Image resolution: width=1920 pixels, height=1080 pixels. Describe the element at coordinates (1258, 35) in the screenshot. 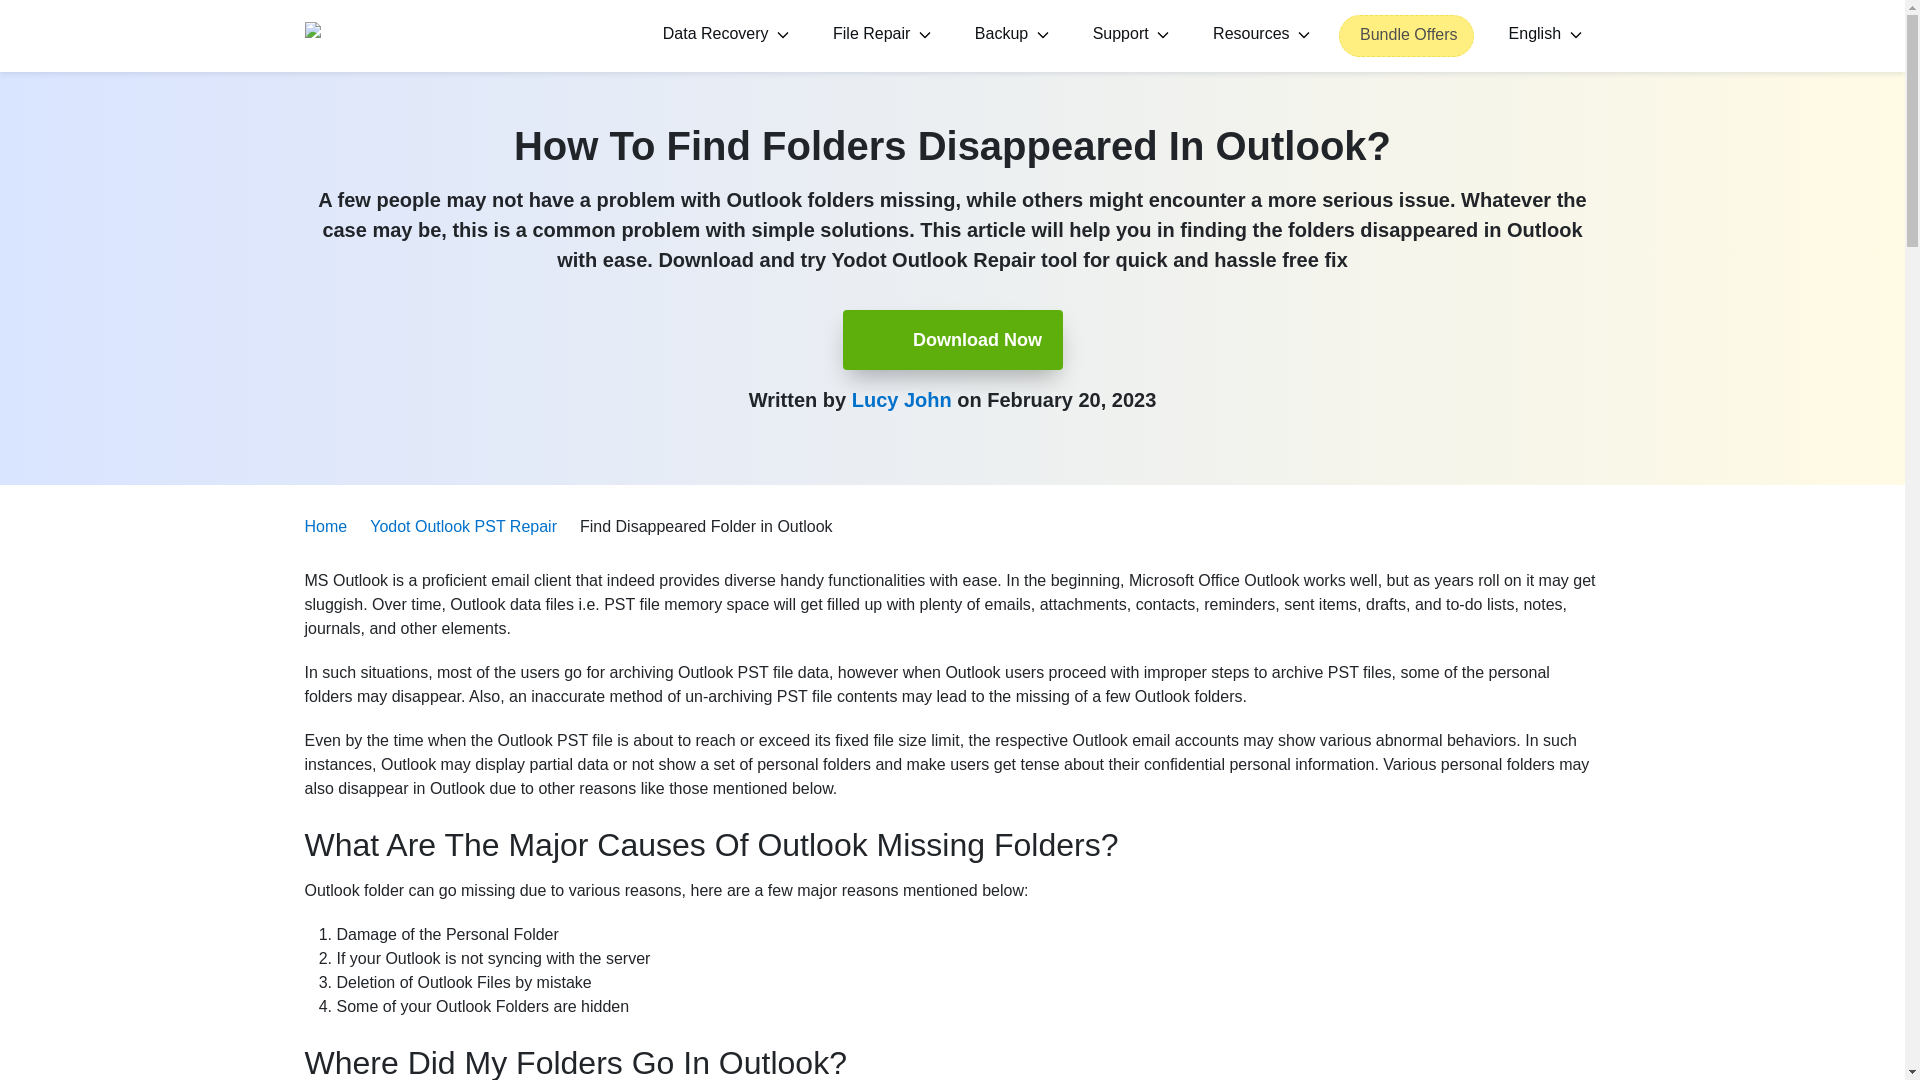

I see `Resources` at that location.